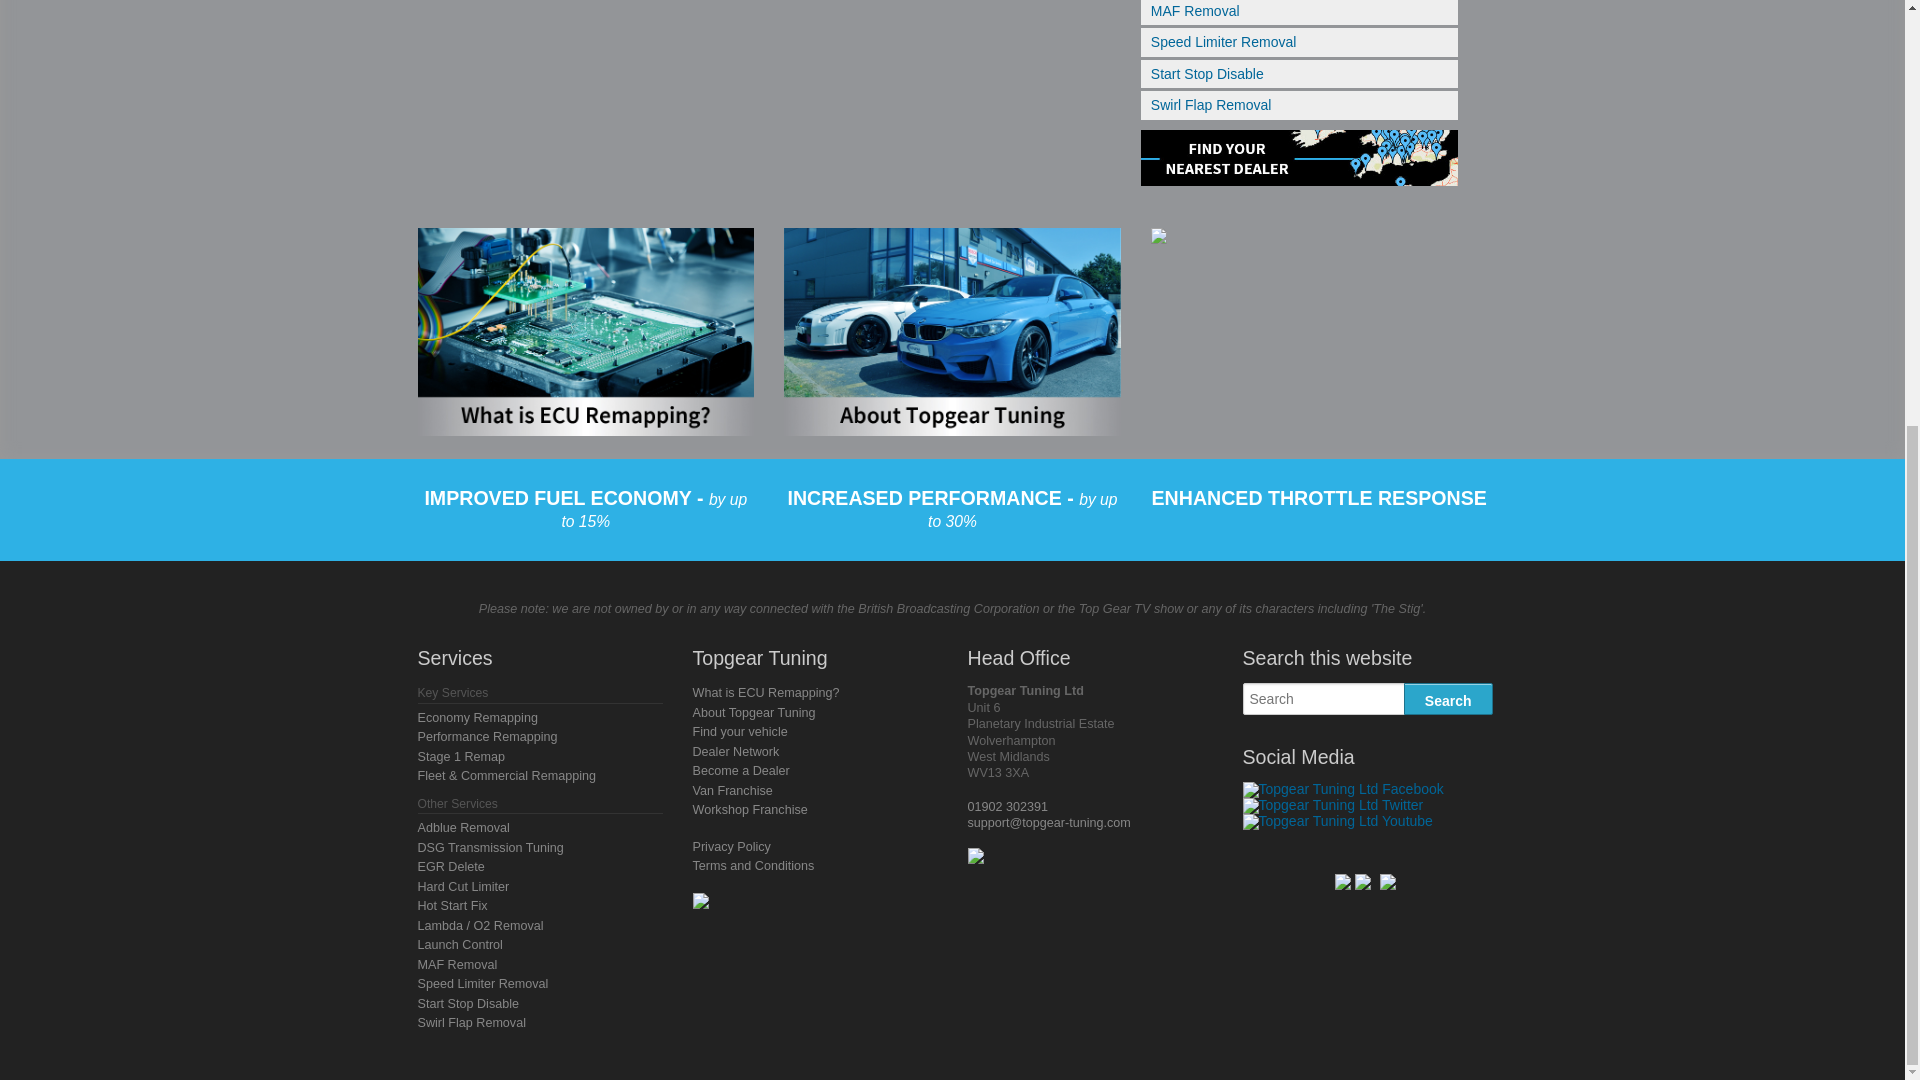  I want to click on Topgear Tuning Ltd Youtube, so click(1337, 822).